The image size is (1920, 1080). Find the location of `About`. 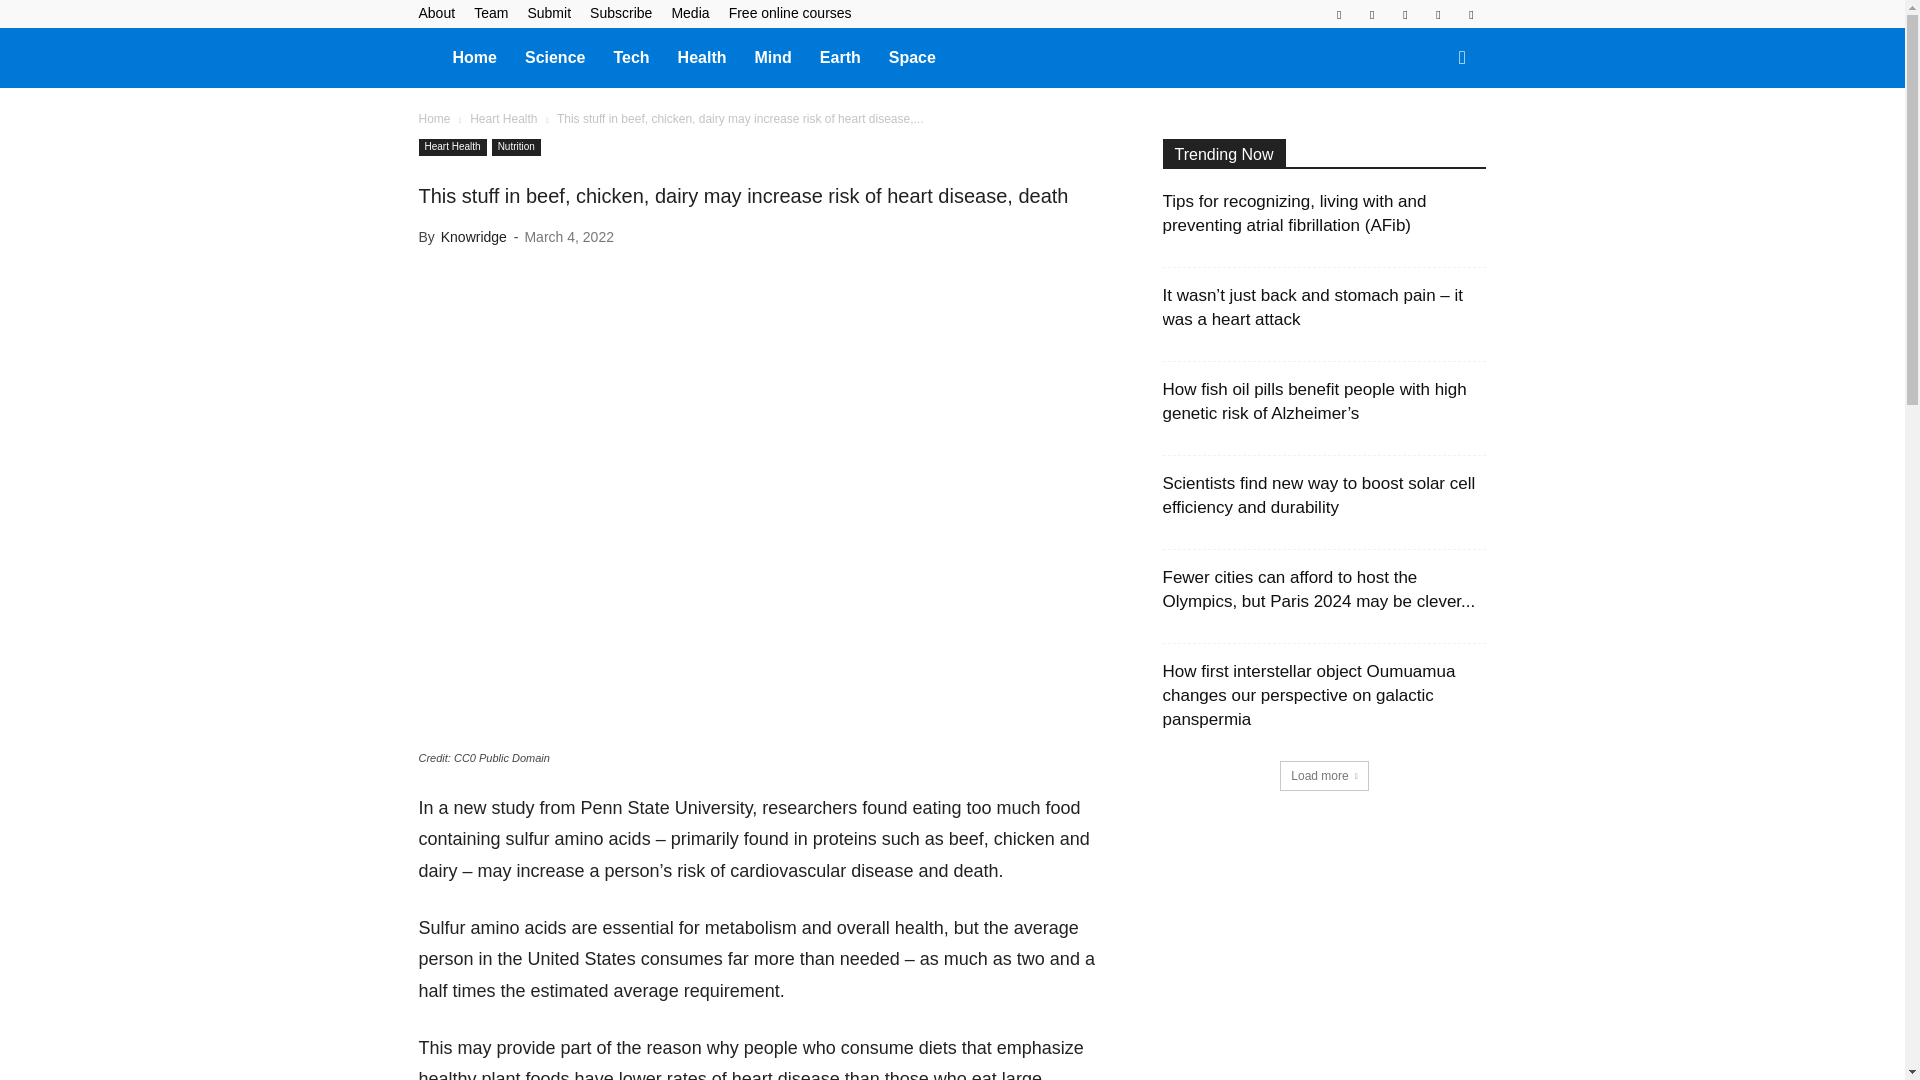

About is located at coordinates (436, 12).